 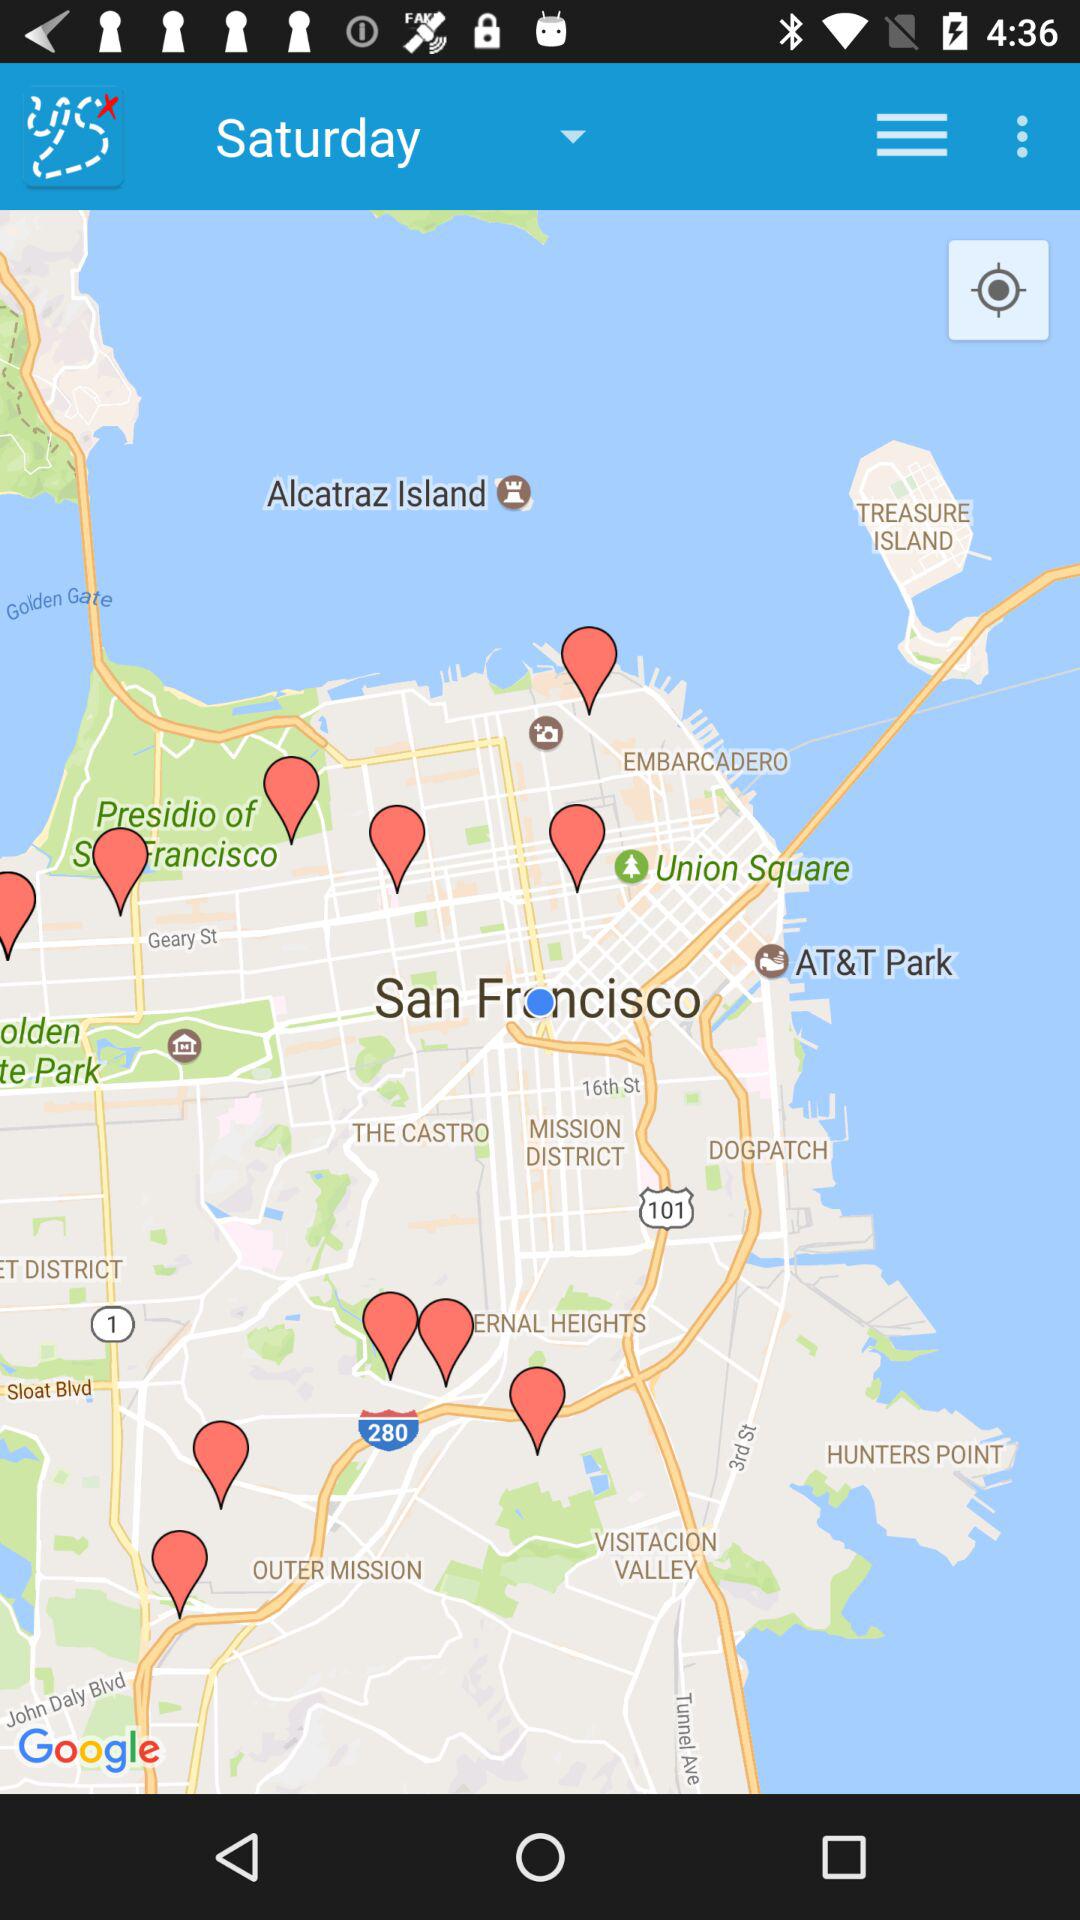 I want to click on tap the item to the left of saturday icon, so click(x=73, y=136).